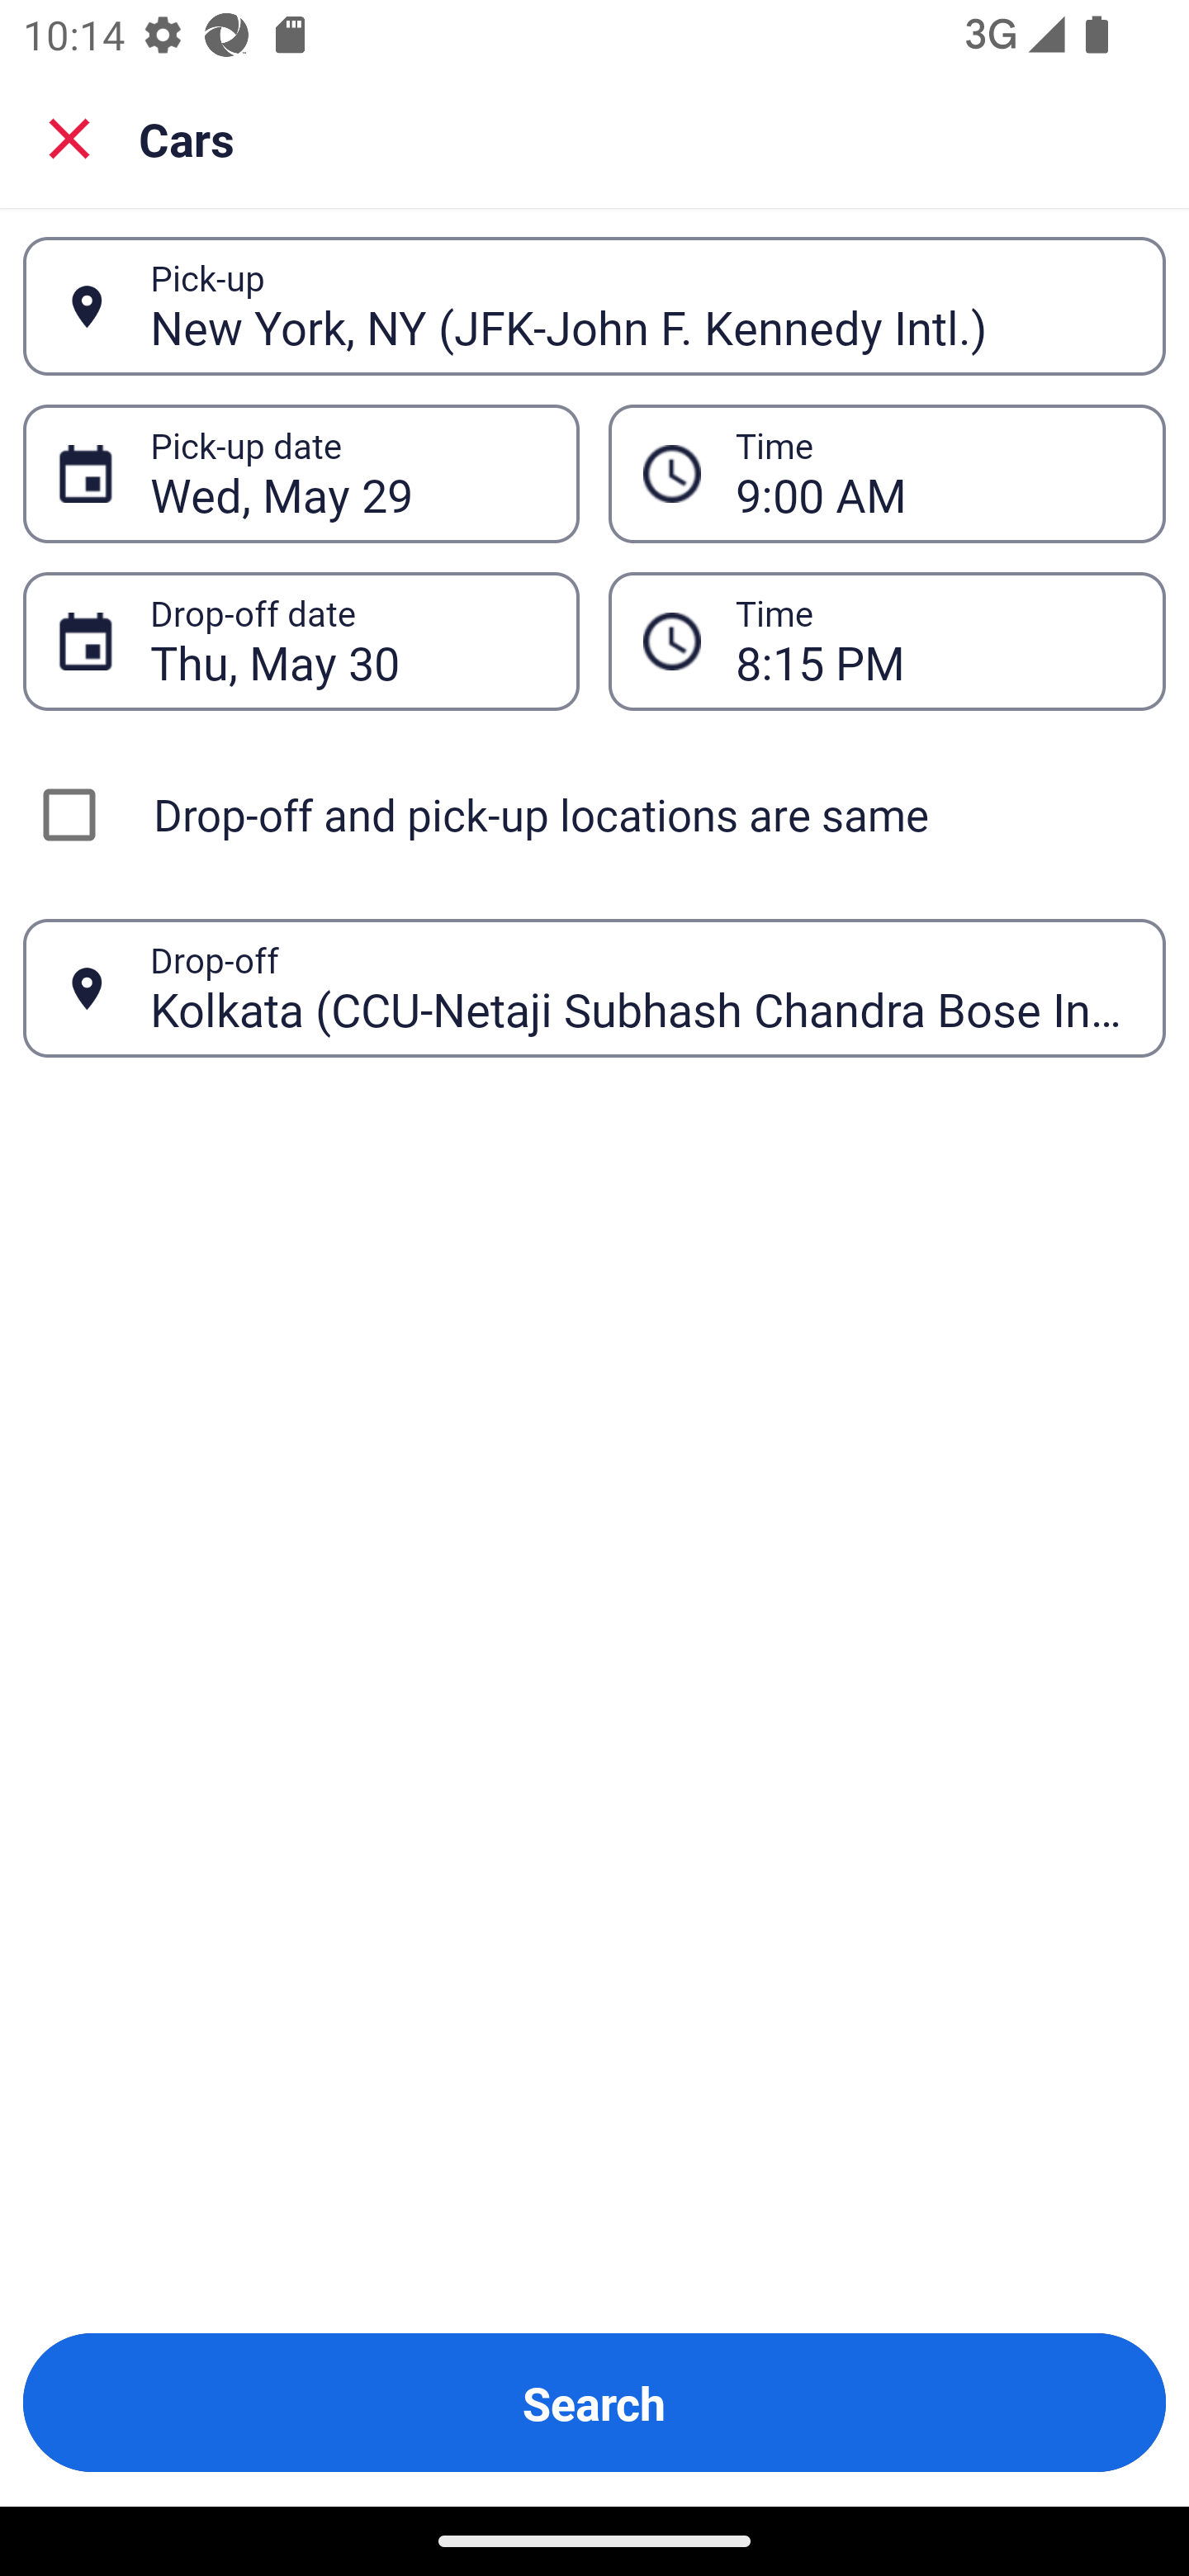 The width and height of the screenshot is (1189, 2576). What do you see at coordinates (640, 305) in the screenshot?
I see `New York, NY (JFK-John F. Kennedy Intl.)` at bounding box center [640, 305].